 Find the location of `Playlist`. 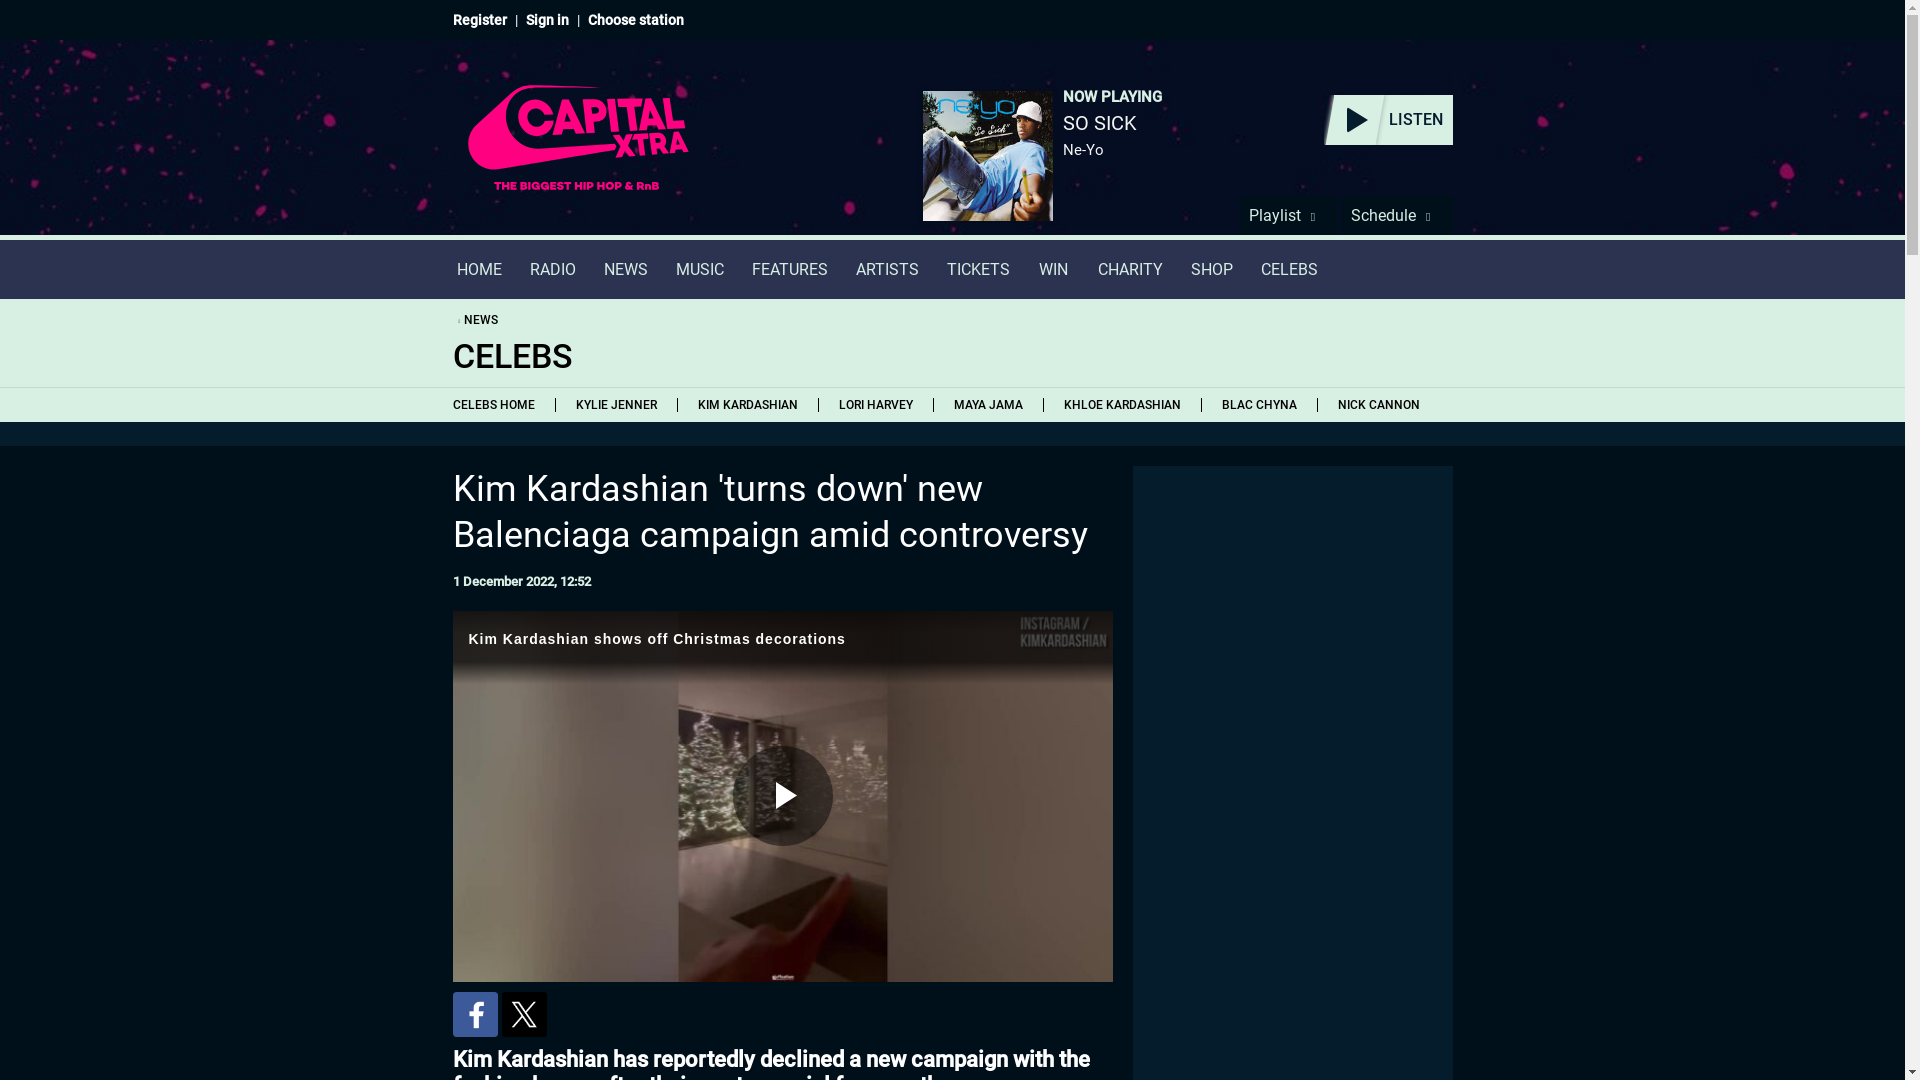

Playlist is located at coordinates (1287, 215).